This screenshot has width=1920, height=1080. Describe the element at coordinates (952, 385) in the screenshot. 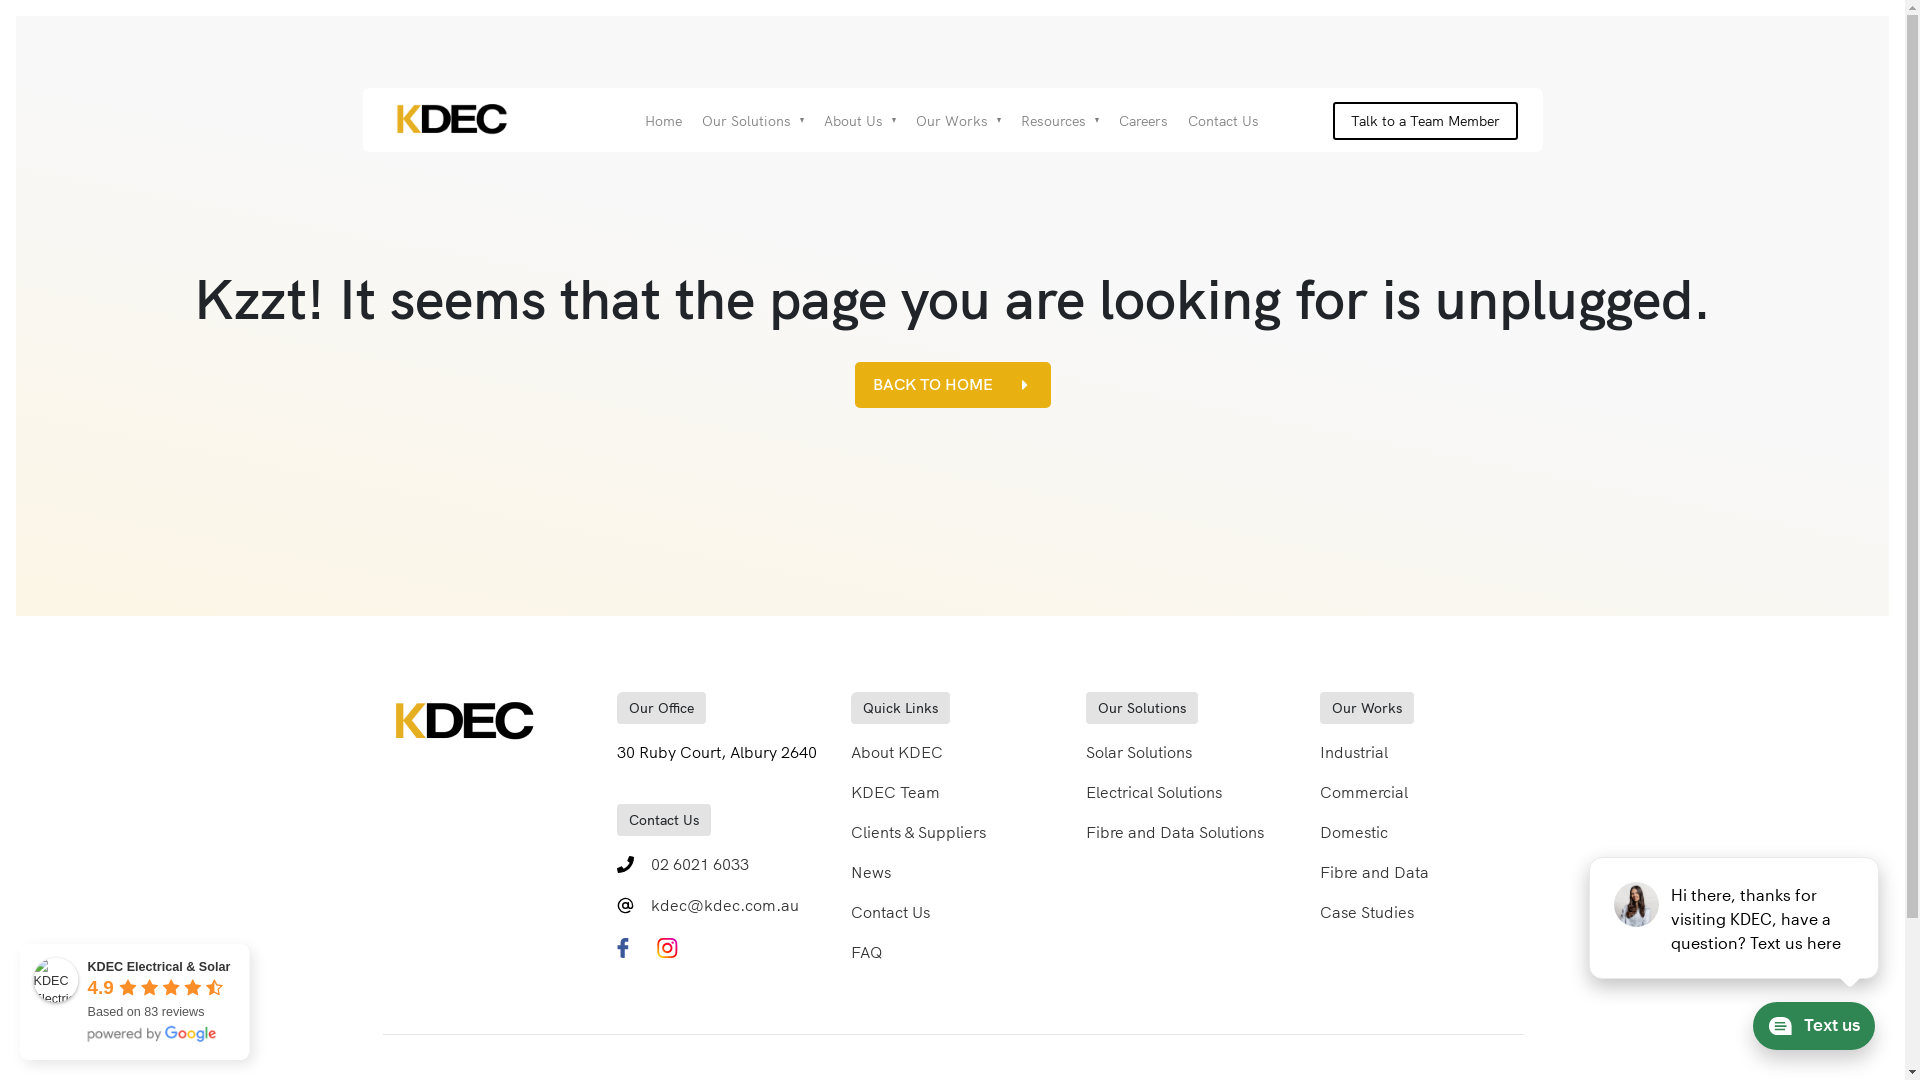

I see `BACK TO HOME` at that location.